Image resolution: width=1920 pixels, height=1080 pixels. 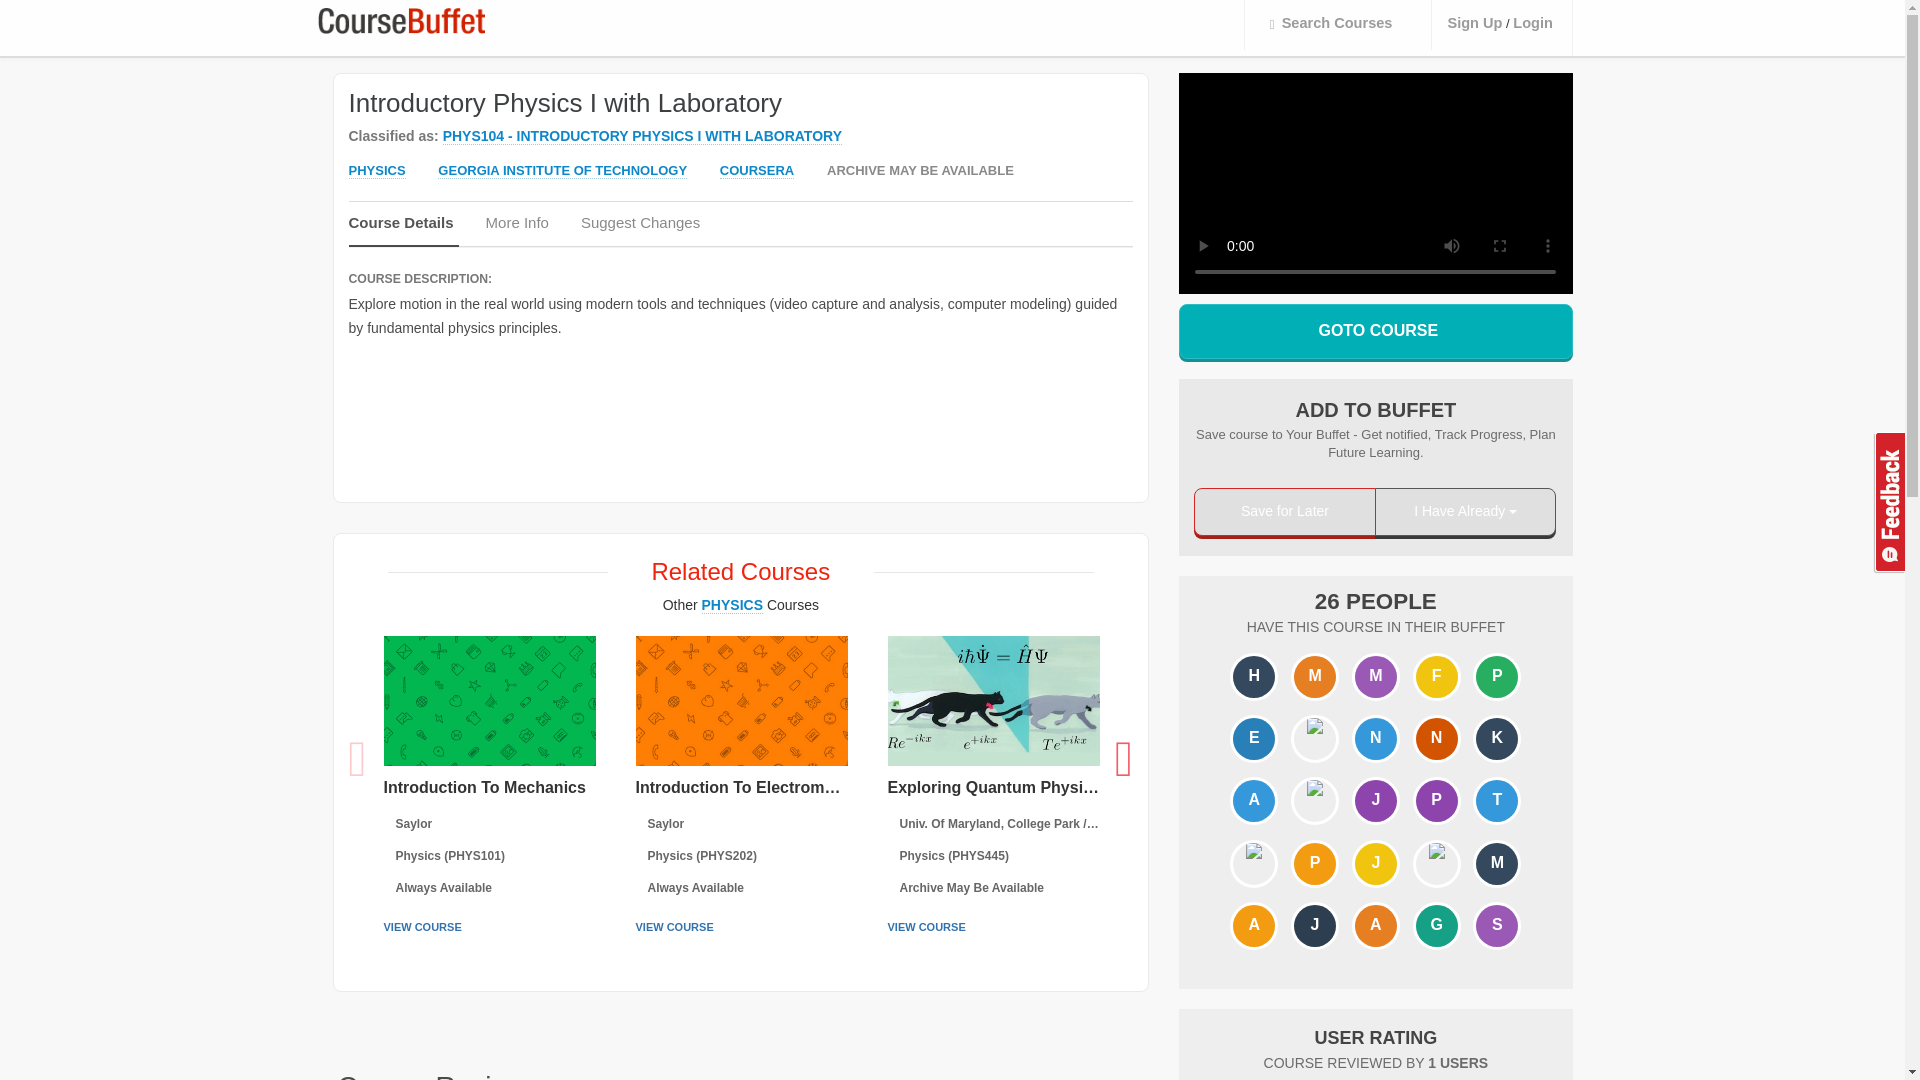 I want to click on E, so click(x=1253, y=740).